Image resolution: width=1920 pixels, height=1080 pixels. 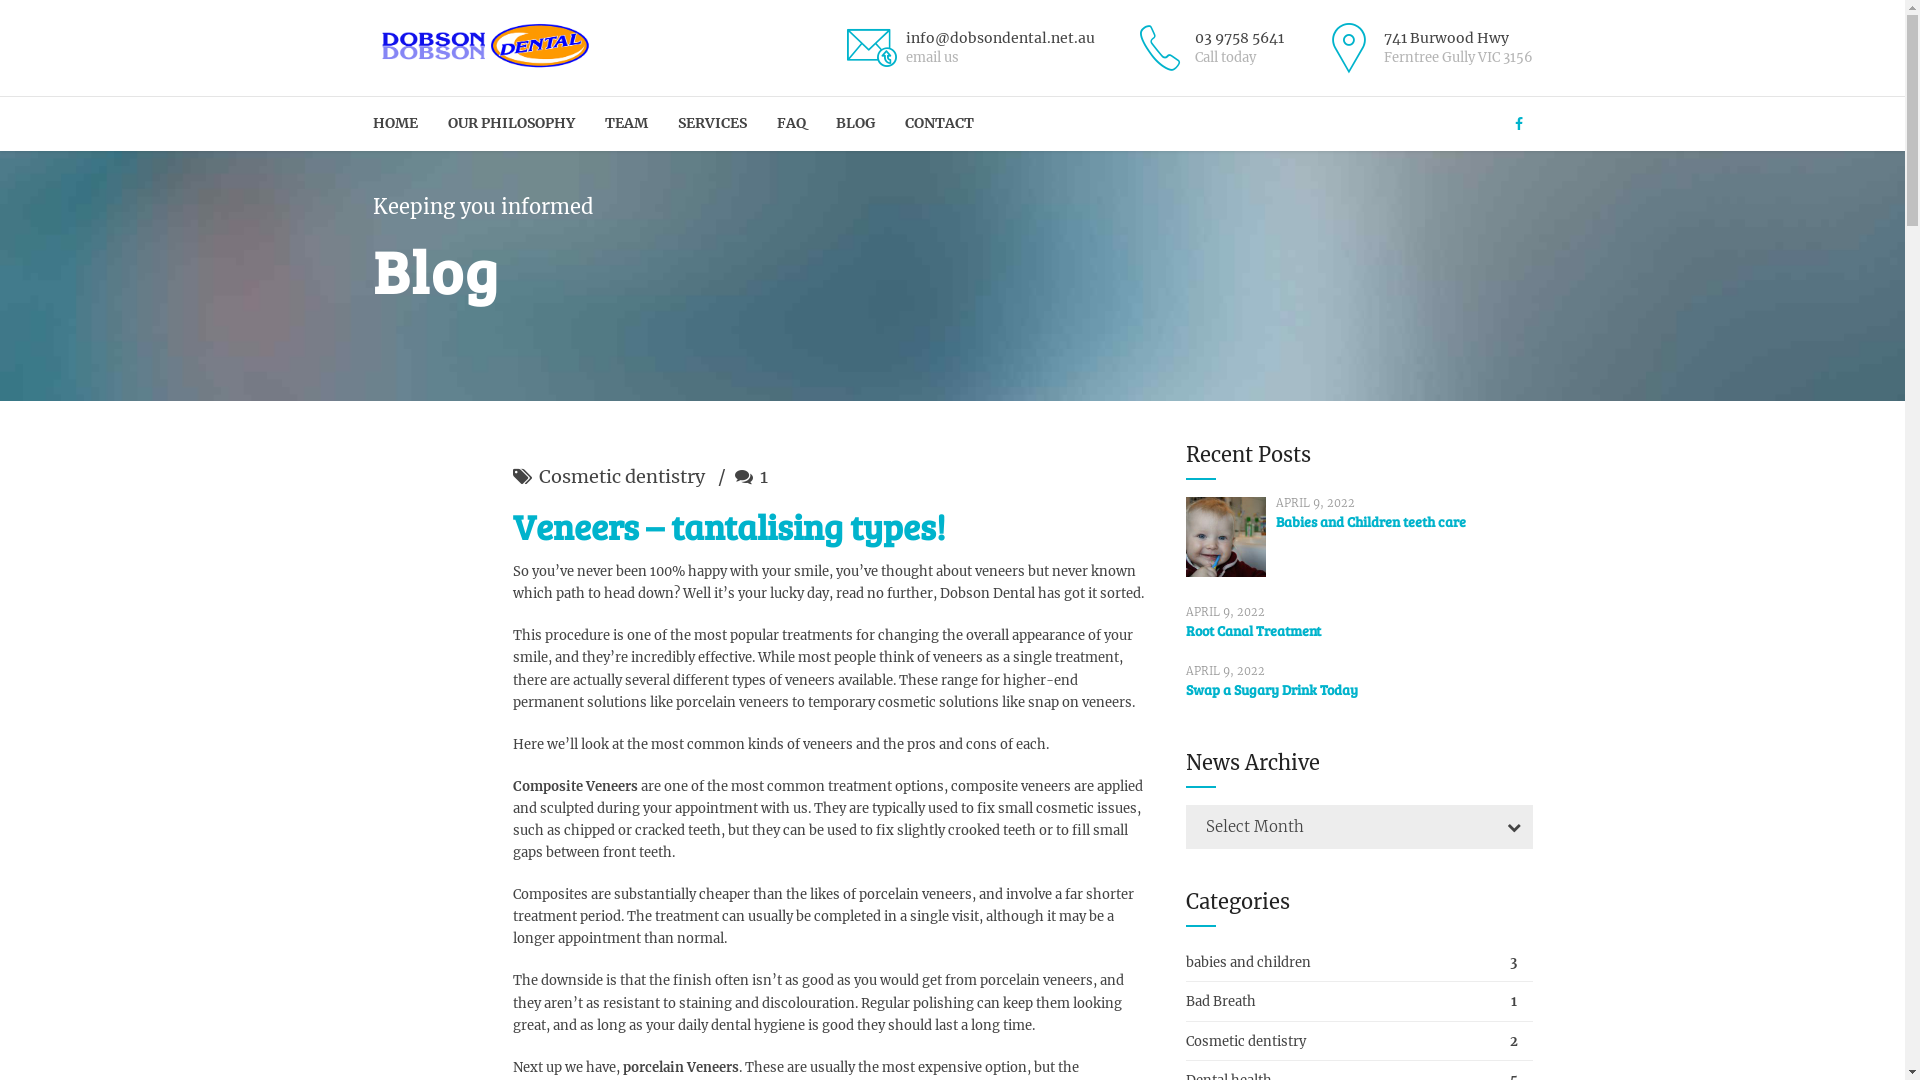 What do you see at coordinates (1360, 1002) in the screenshot?
I see `Bad Breath` at bounding box center [1360, 1002].